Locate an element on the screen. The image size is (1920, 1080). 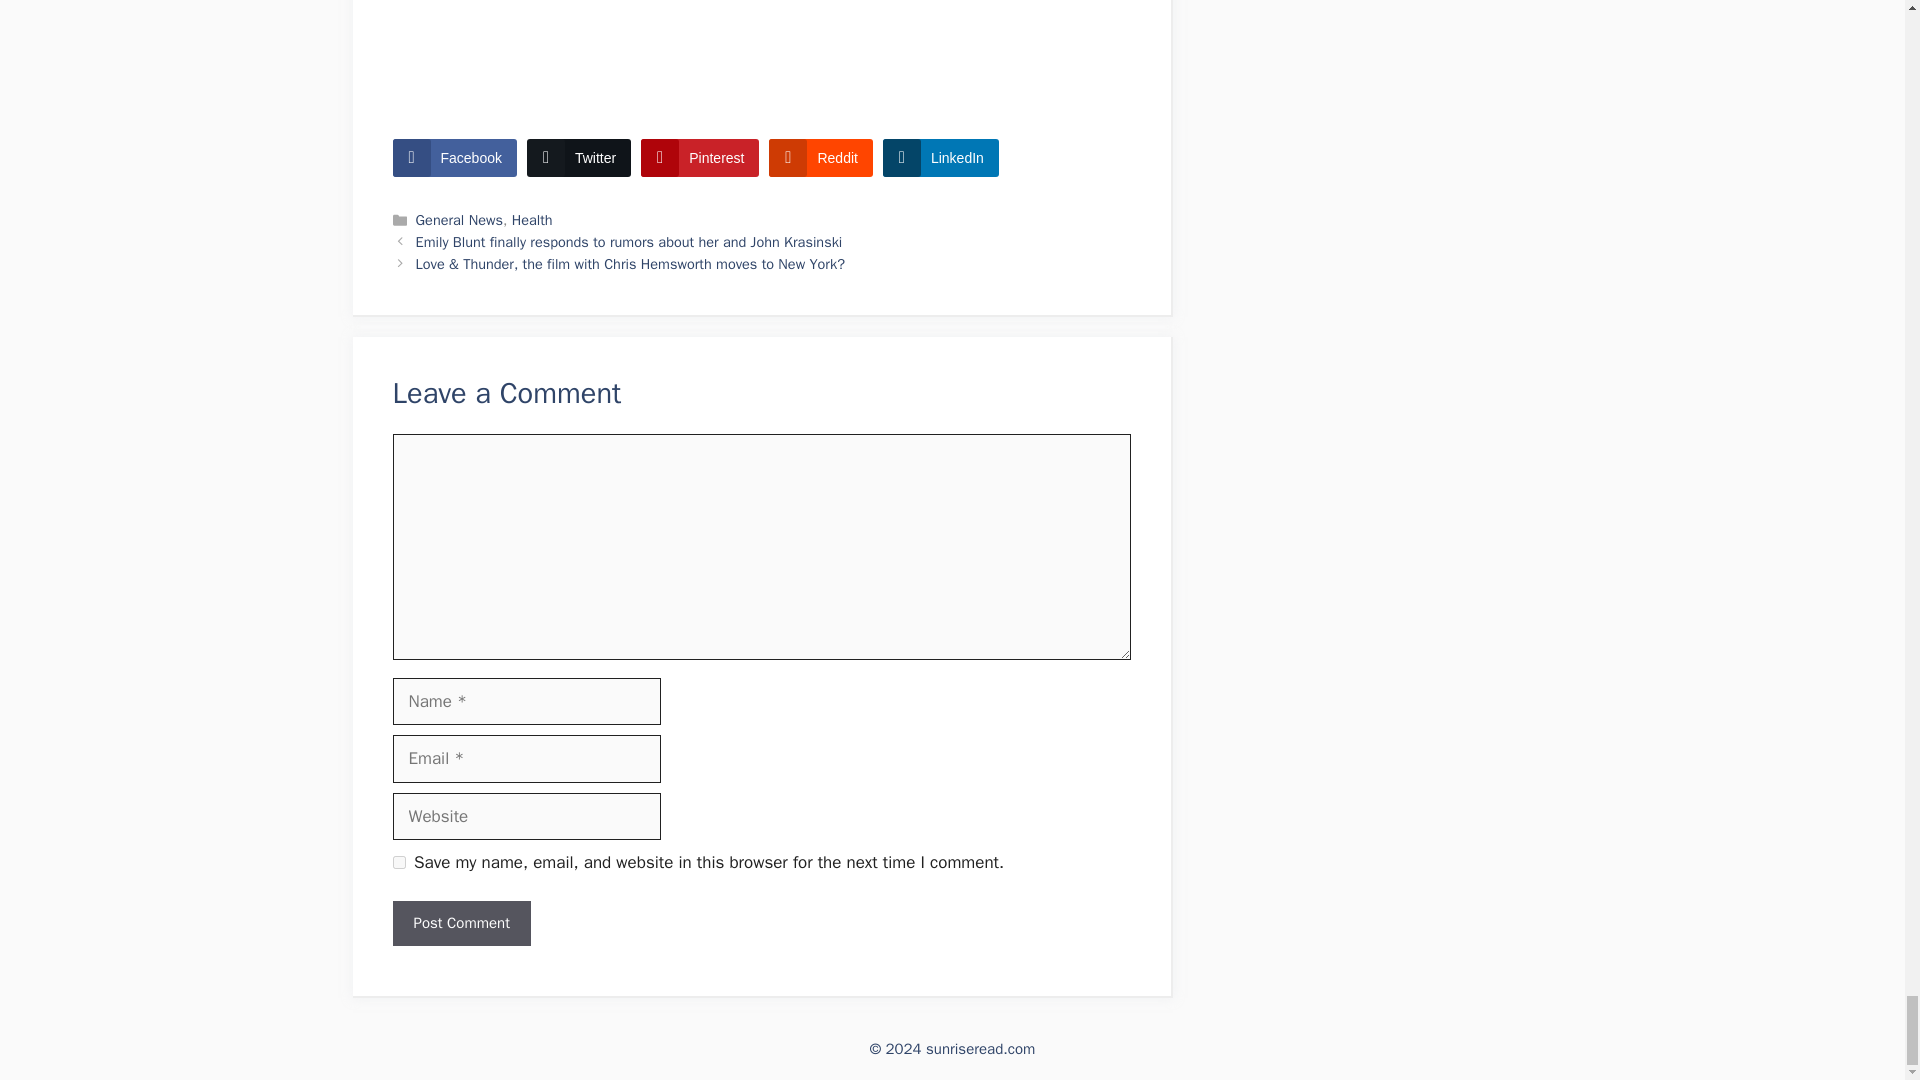
LinkedIn is located at coordinates (940, 158).